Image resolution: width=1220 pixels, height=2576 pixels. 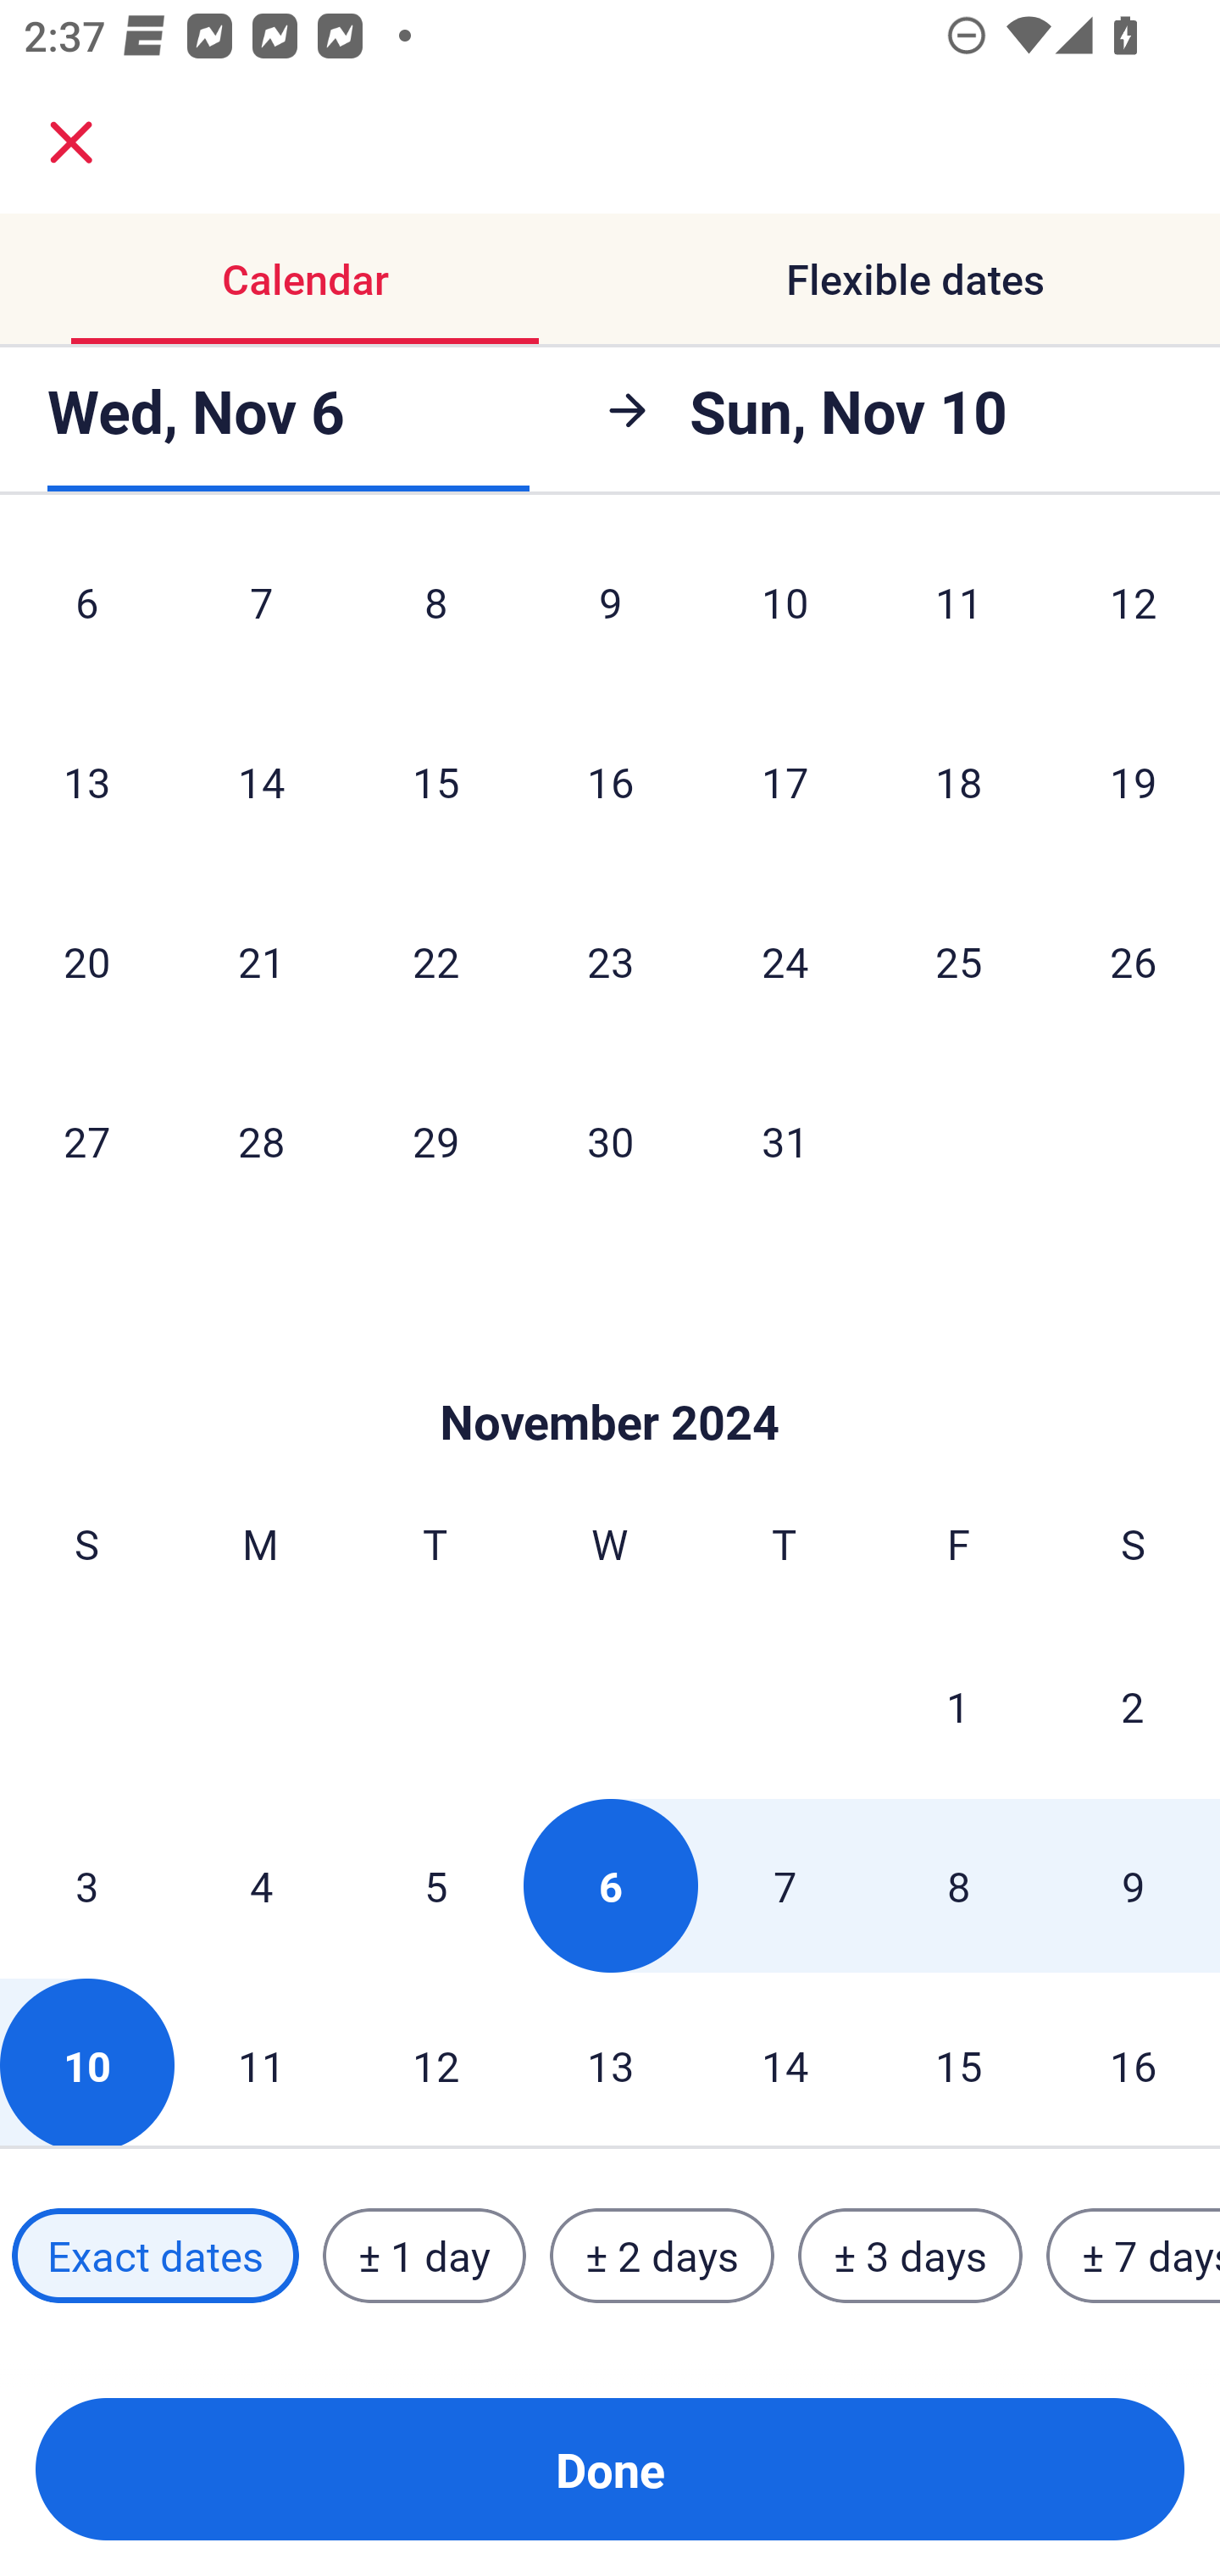 I want to click on 14 Monday, October 14, 2024, so click(x=261, y=781).